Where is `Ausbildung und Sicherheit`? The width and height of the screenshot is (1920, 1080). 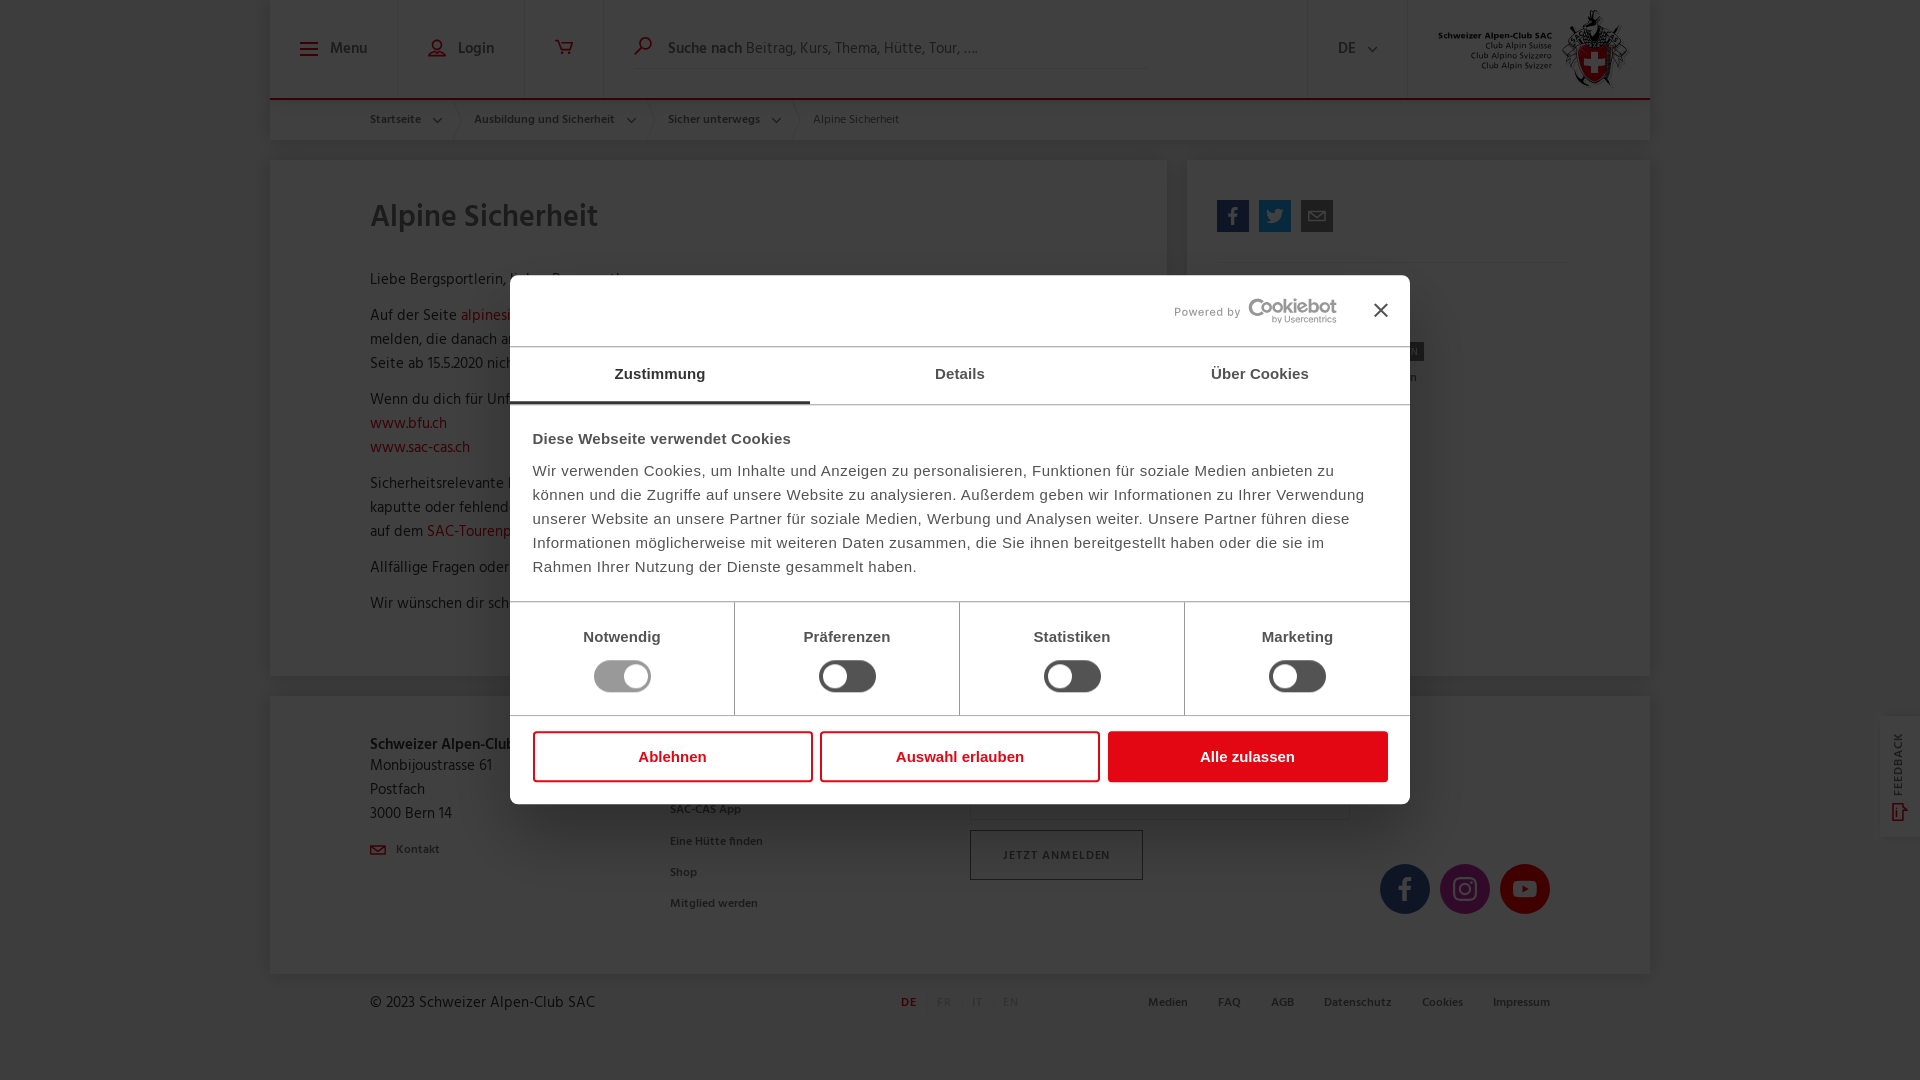 Ausbildung und Sicherheit is located at coordinates (555, 120).